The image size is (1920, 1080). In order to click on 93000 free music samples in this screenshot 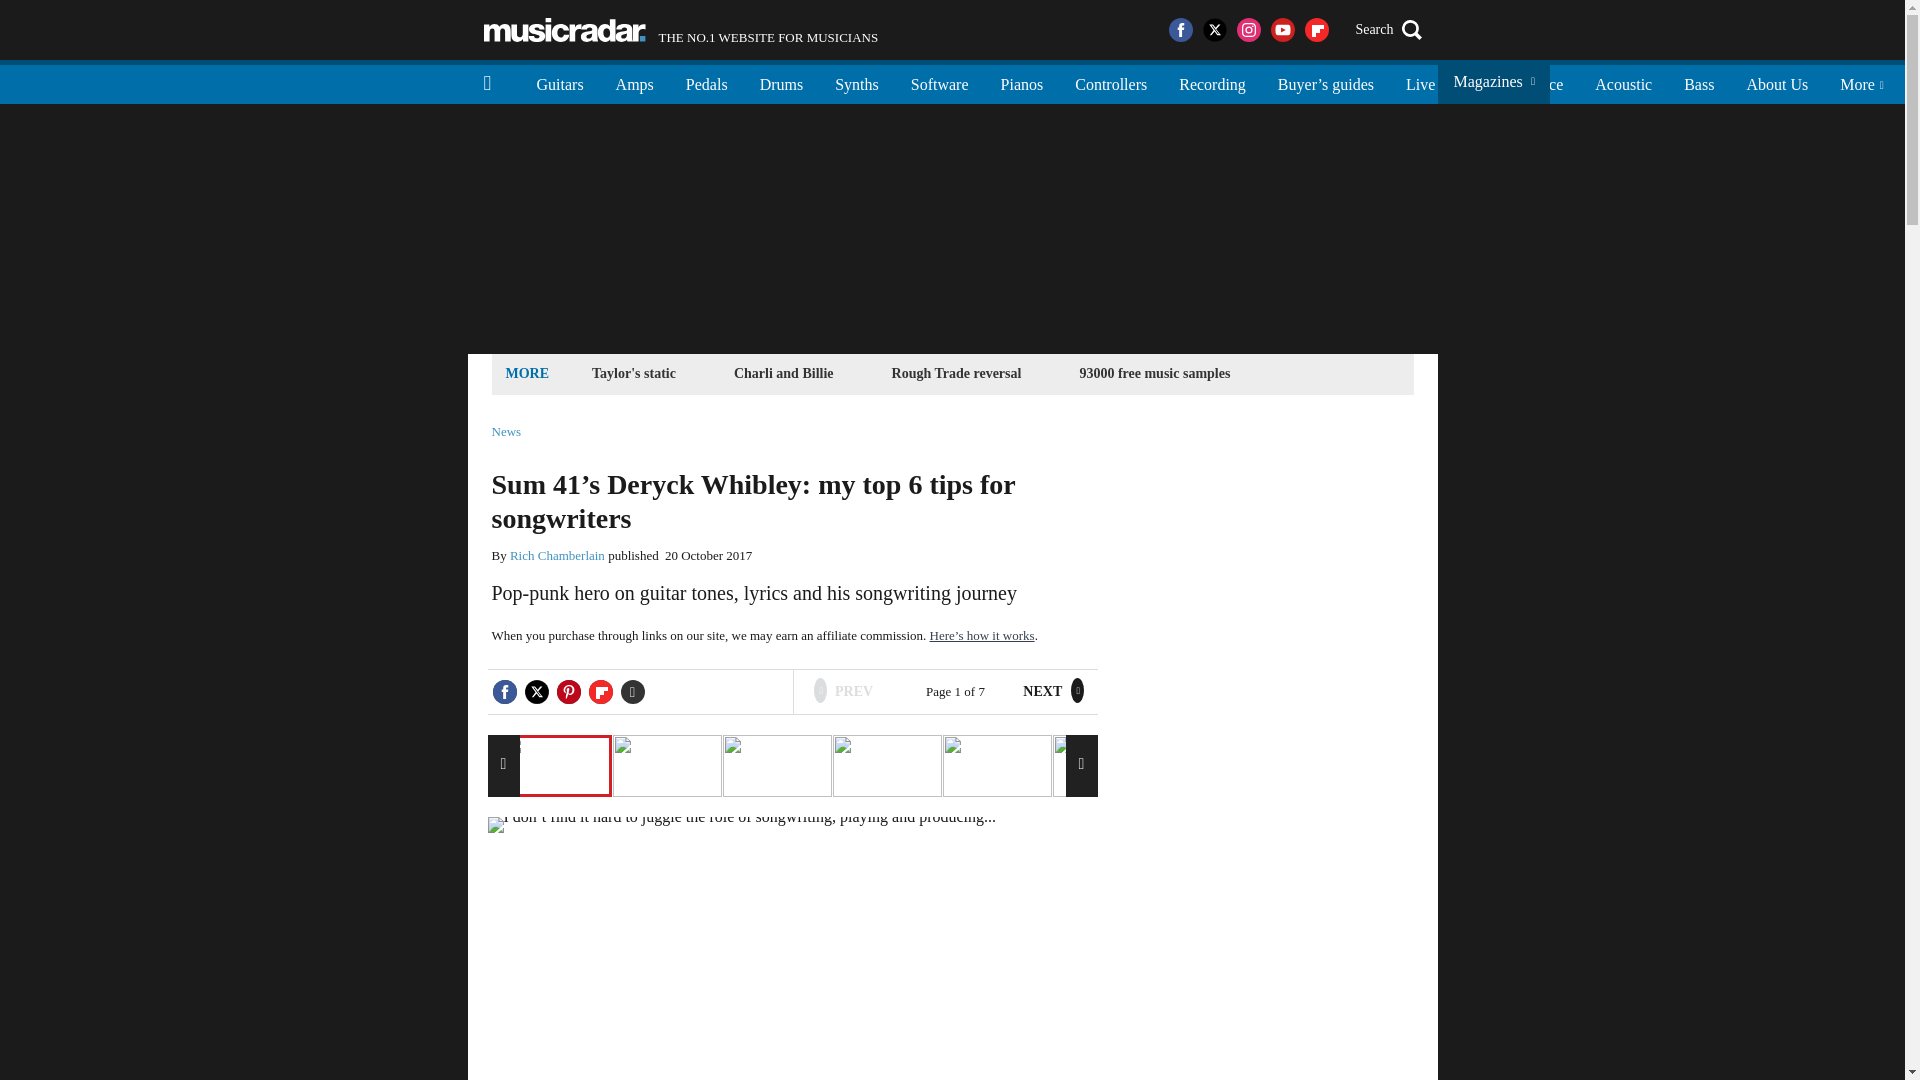, I will do `click(1154, 372)`.